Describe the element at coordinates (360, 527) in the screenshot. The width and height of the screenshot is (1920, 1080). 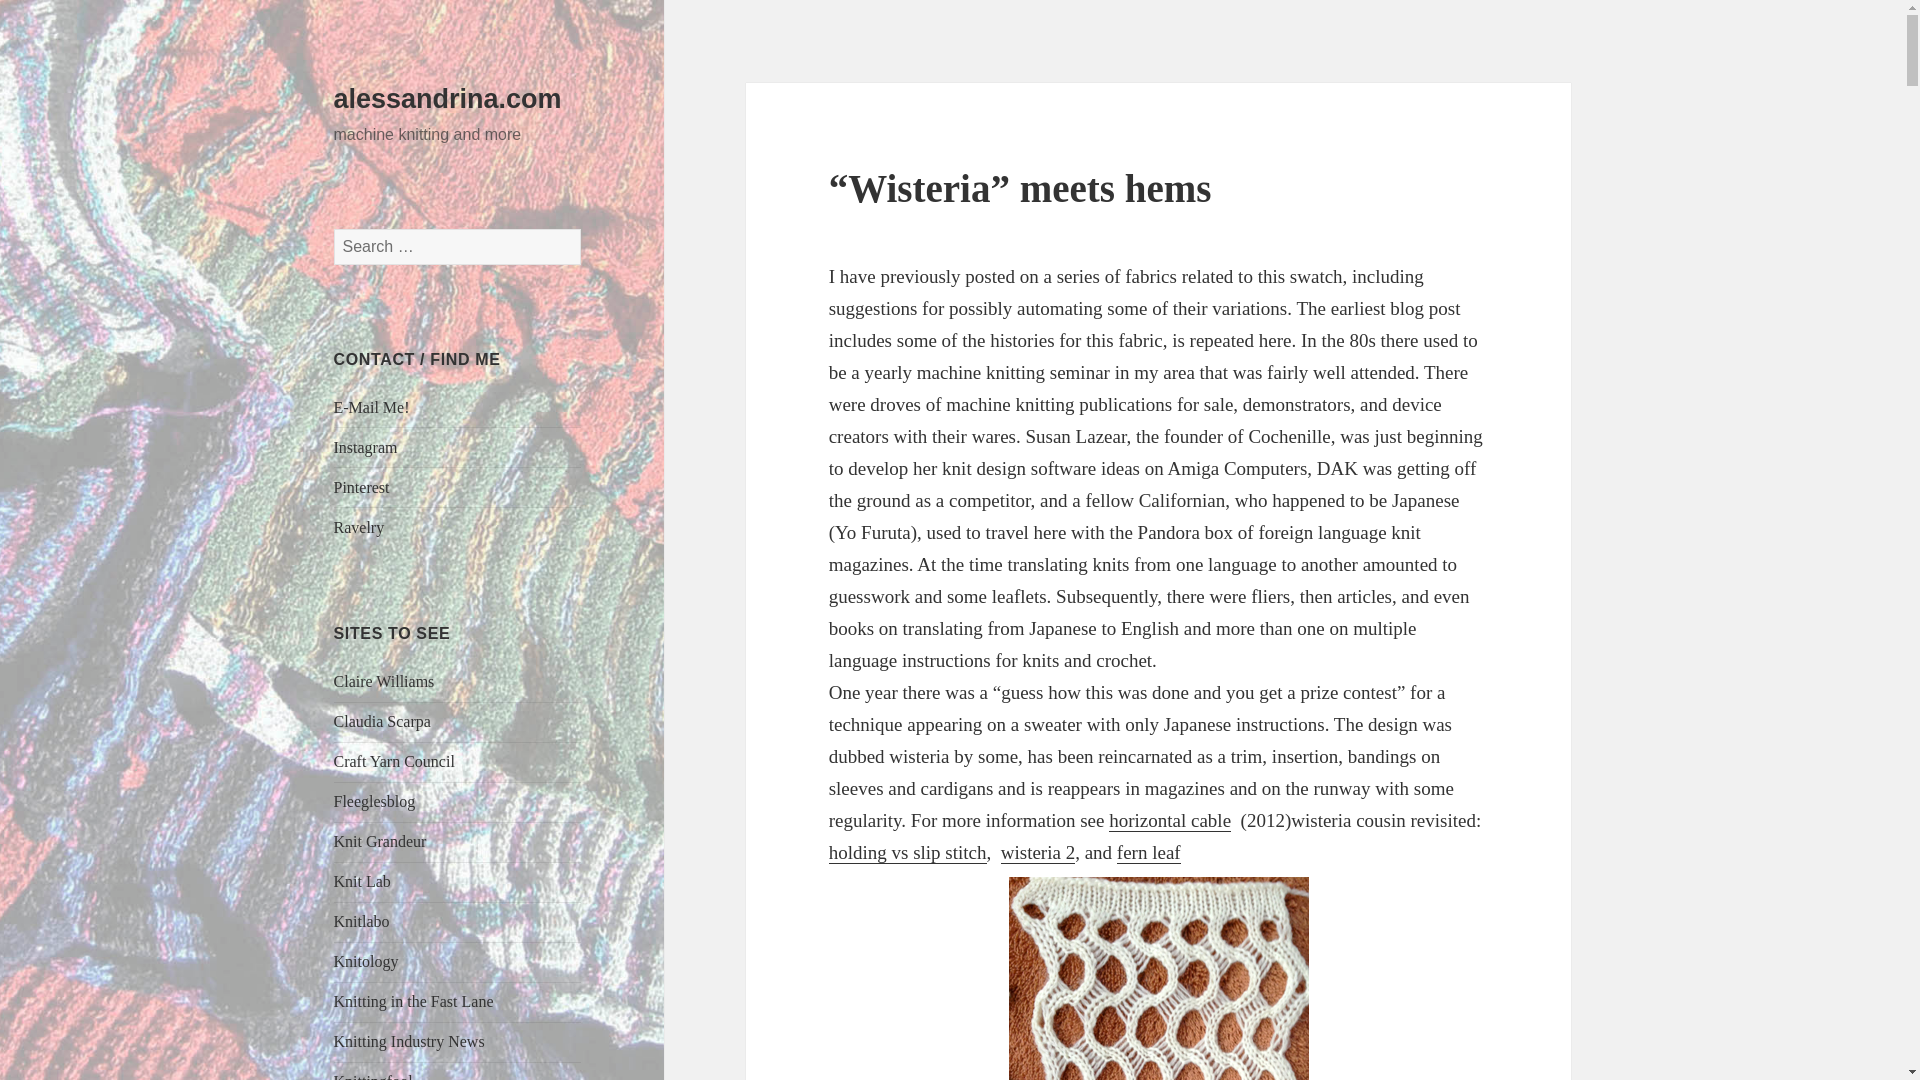
I see `Ravelry` at that location.